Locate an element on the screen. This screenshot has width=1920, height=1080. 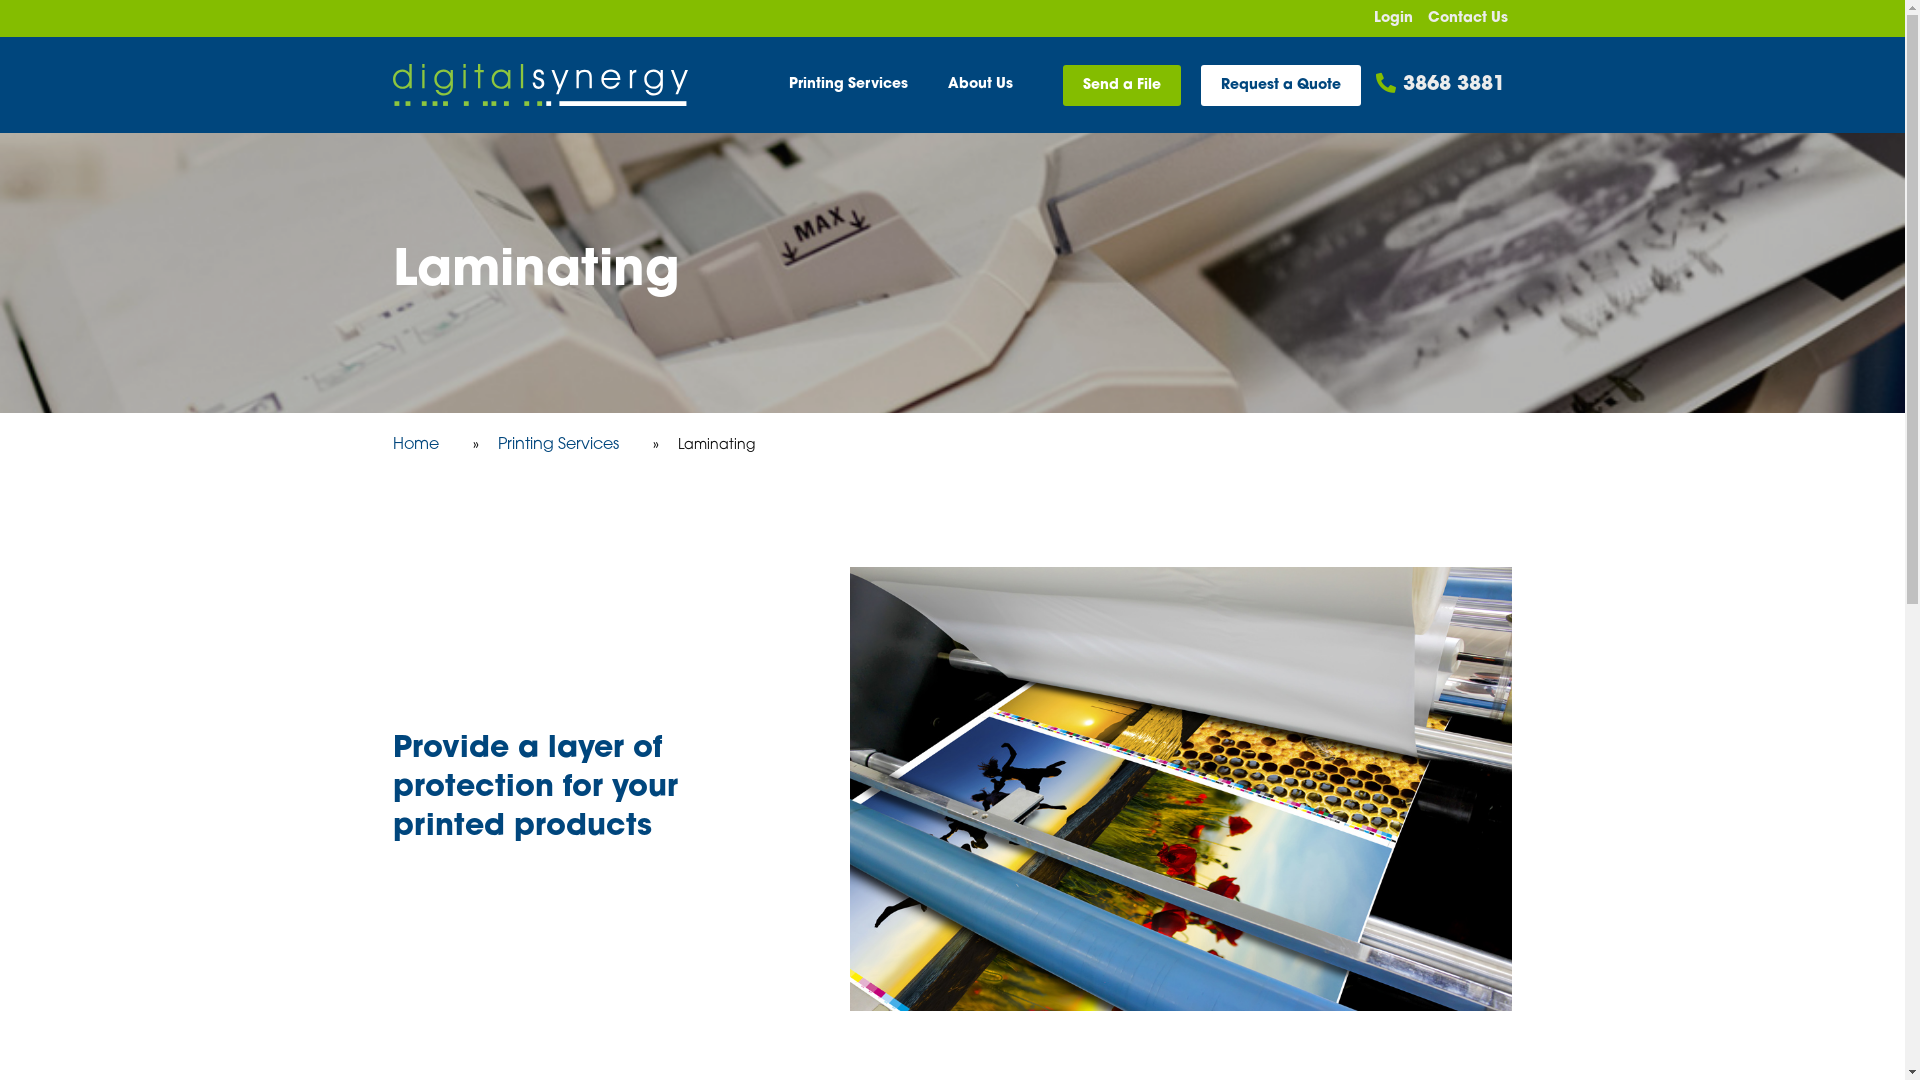
Request a Quote is located at coordinates (1281, 84).